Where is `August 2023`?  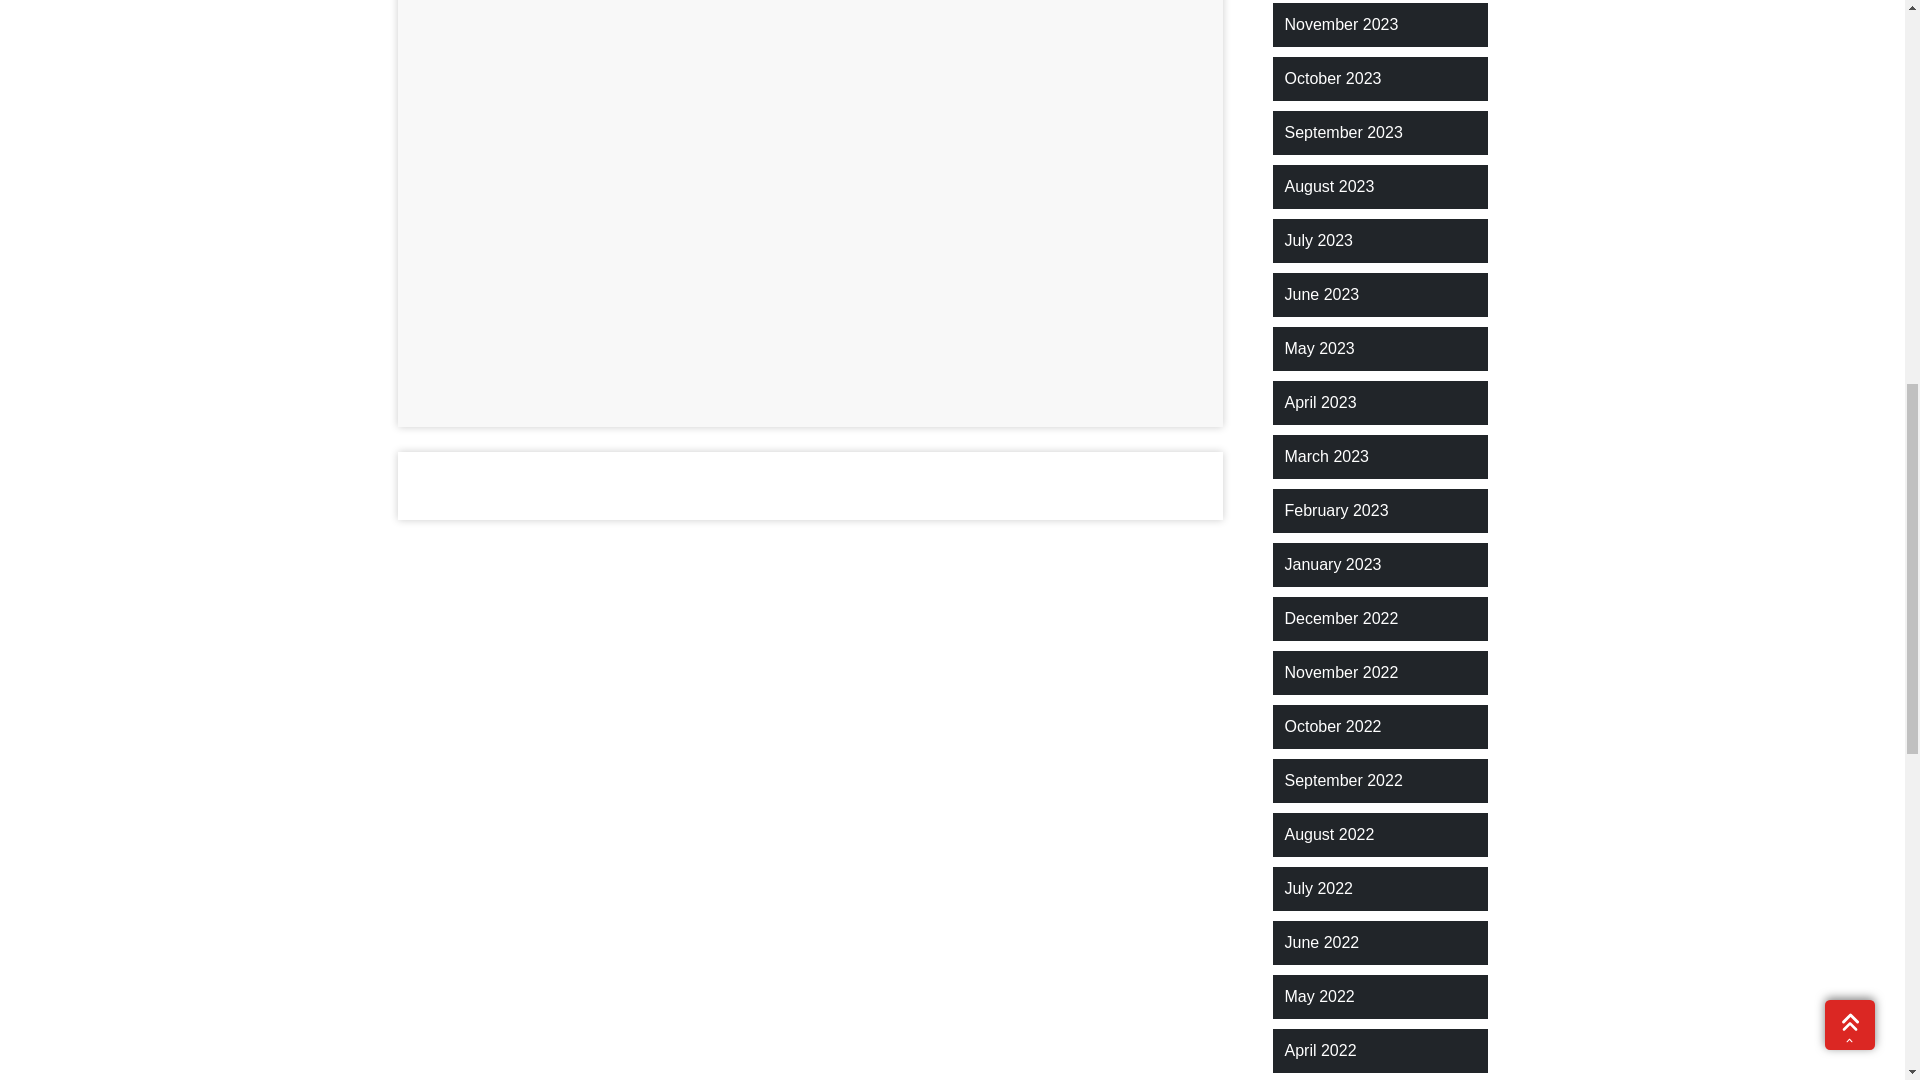
August 2023 is located at coordinates (1329, 186).